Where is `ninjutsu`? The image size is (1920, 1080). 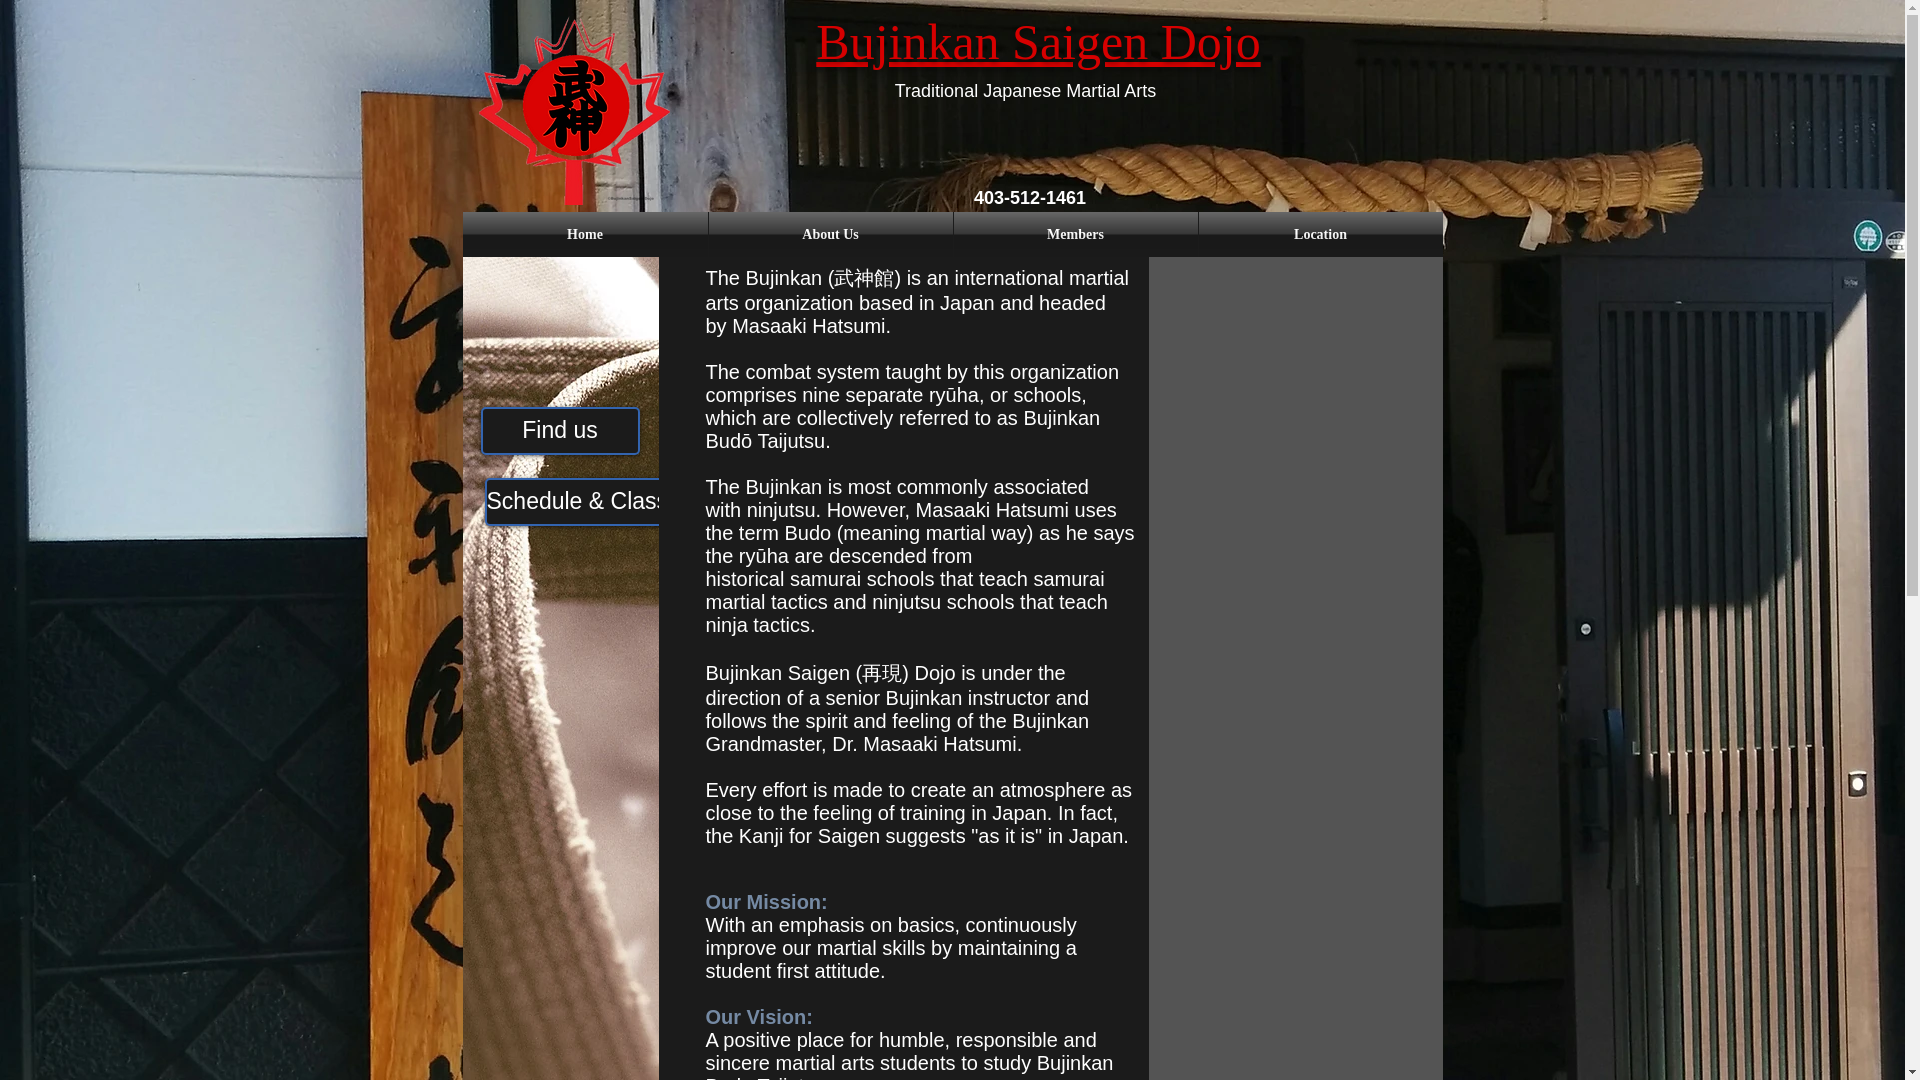 ninjutsu is located at coordinates (781, 509).